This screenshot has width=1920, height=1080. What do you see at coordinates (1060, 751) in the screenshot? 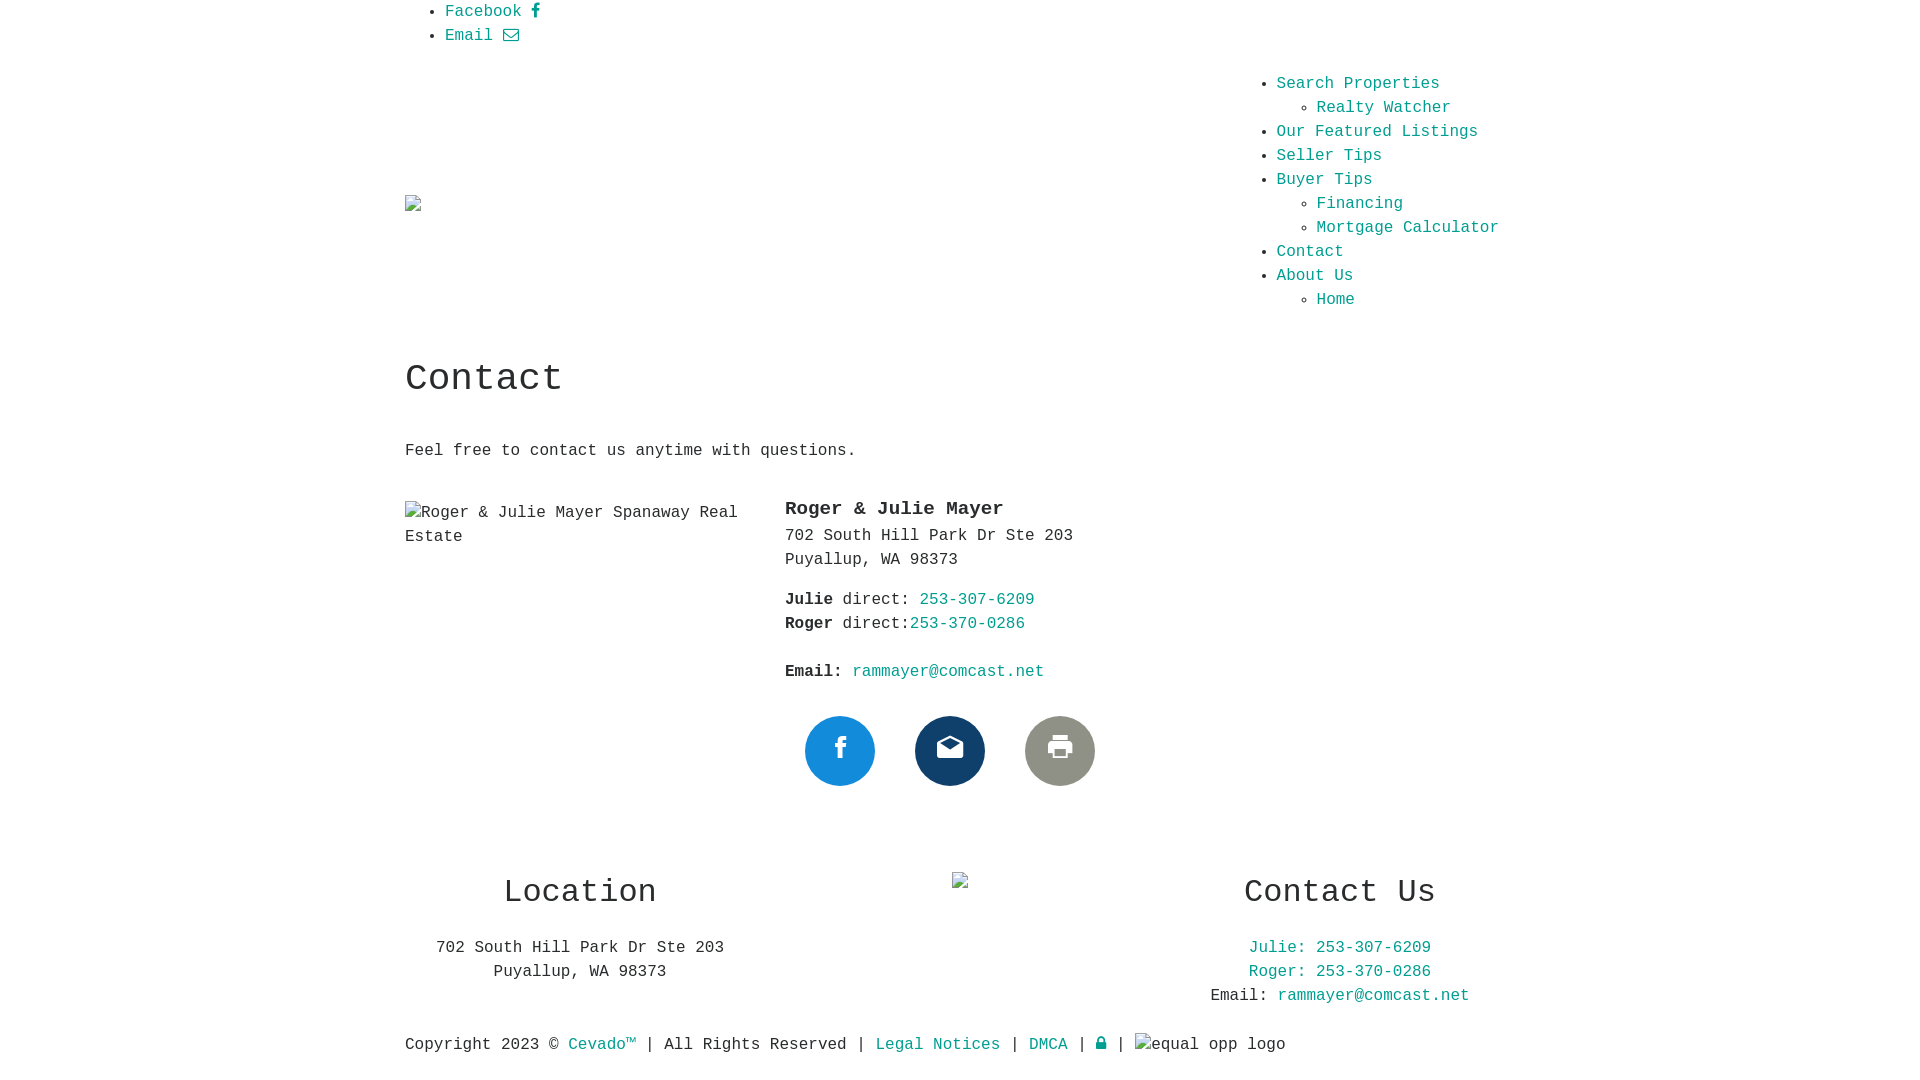
I see `Fax` at bounding box center [1060, 751].